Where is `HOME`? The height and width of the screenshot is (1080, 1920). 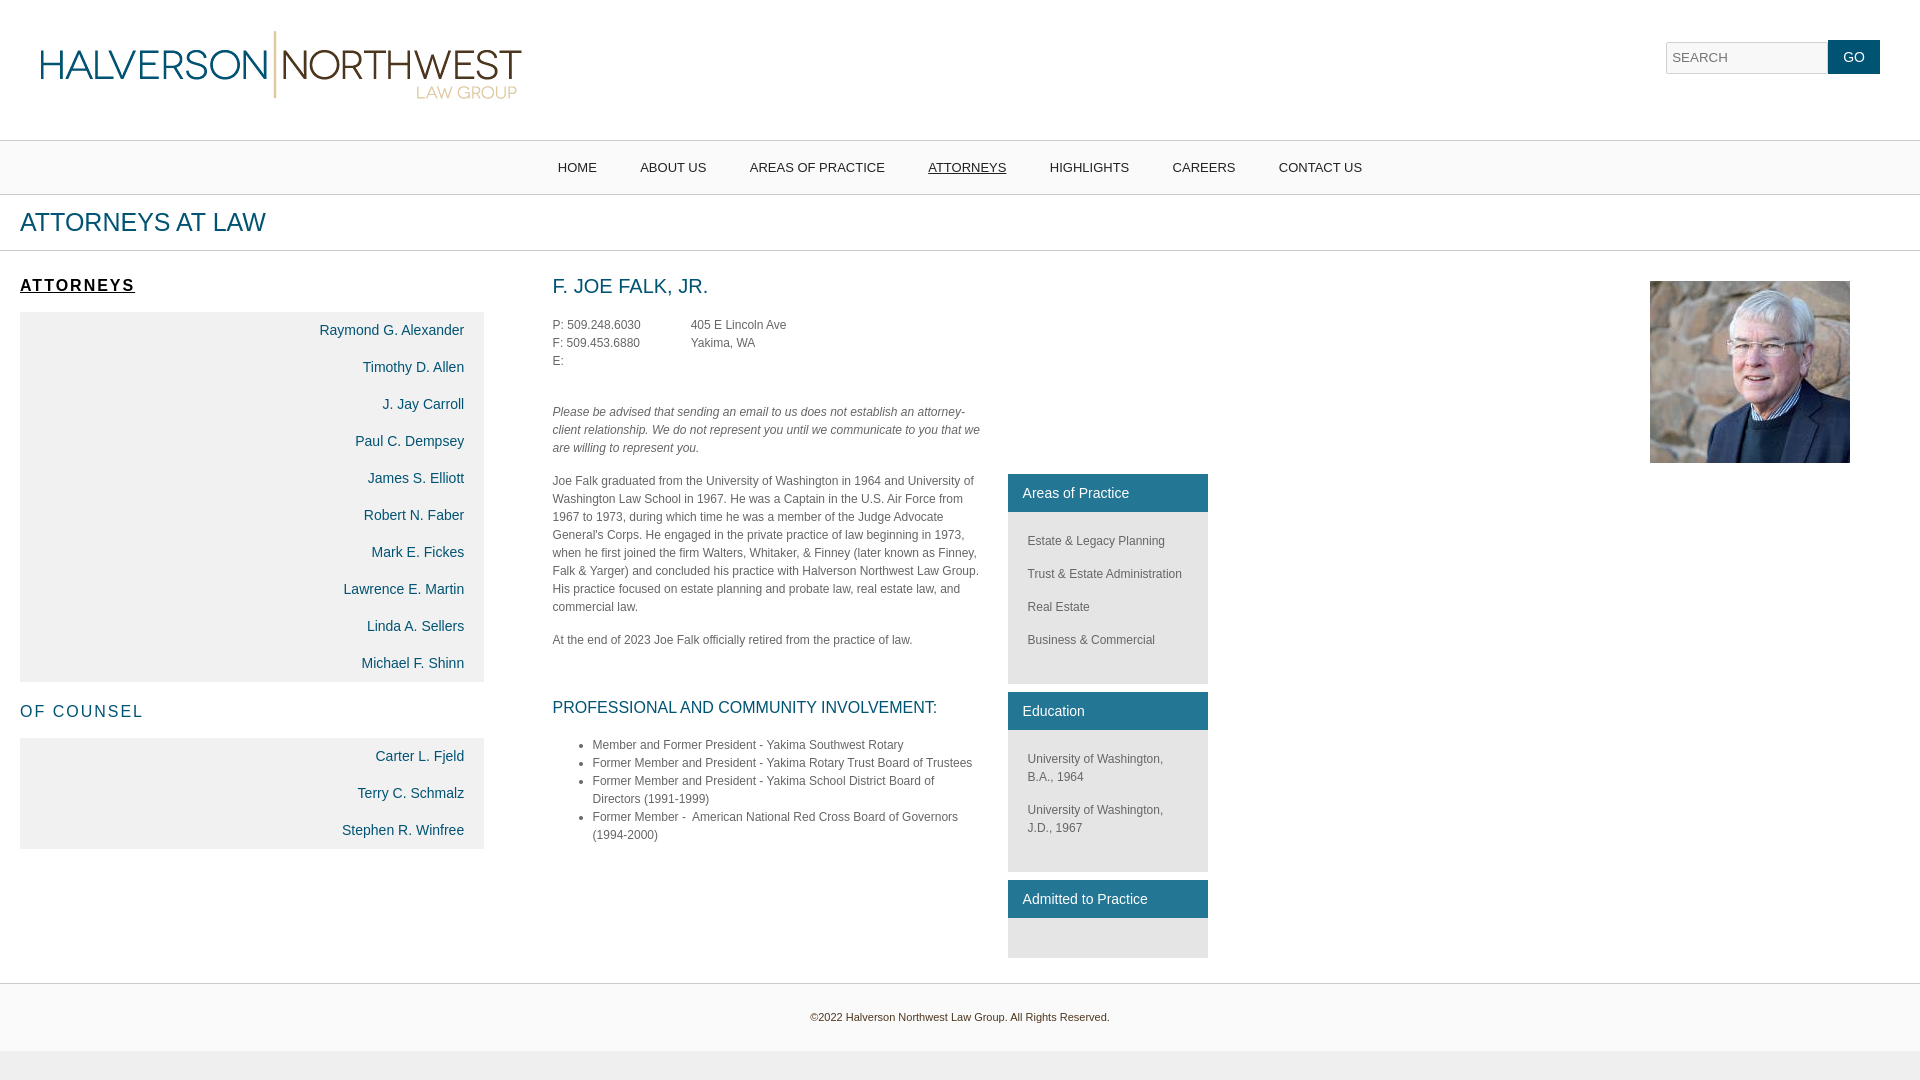 HOME is located at coordinates (578, 168).